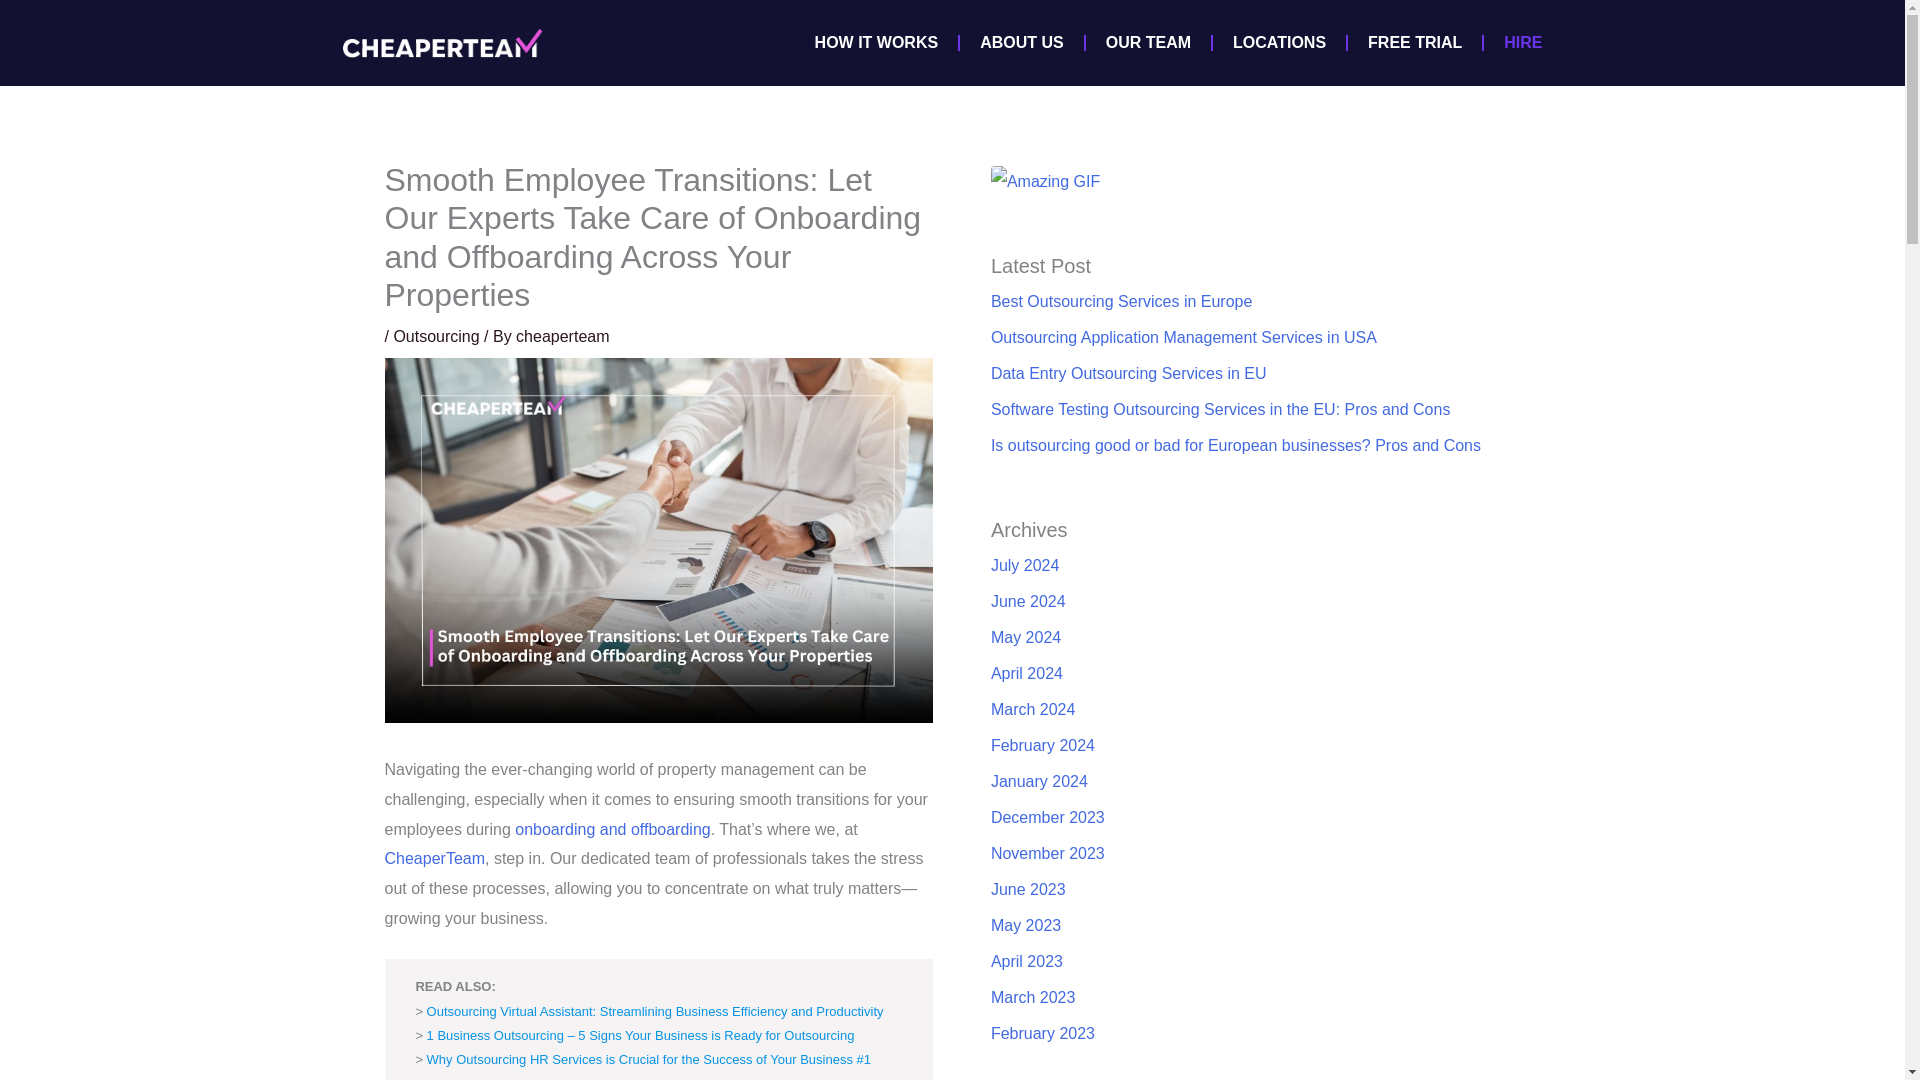  Describe the element at coordinates (876, 42) in the screenshot. I see `HOW IT WORKS` at that location.